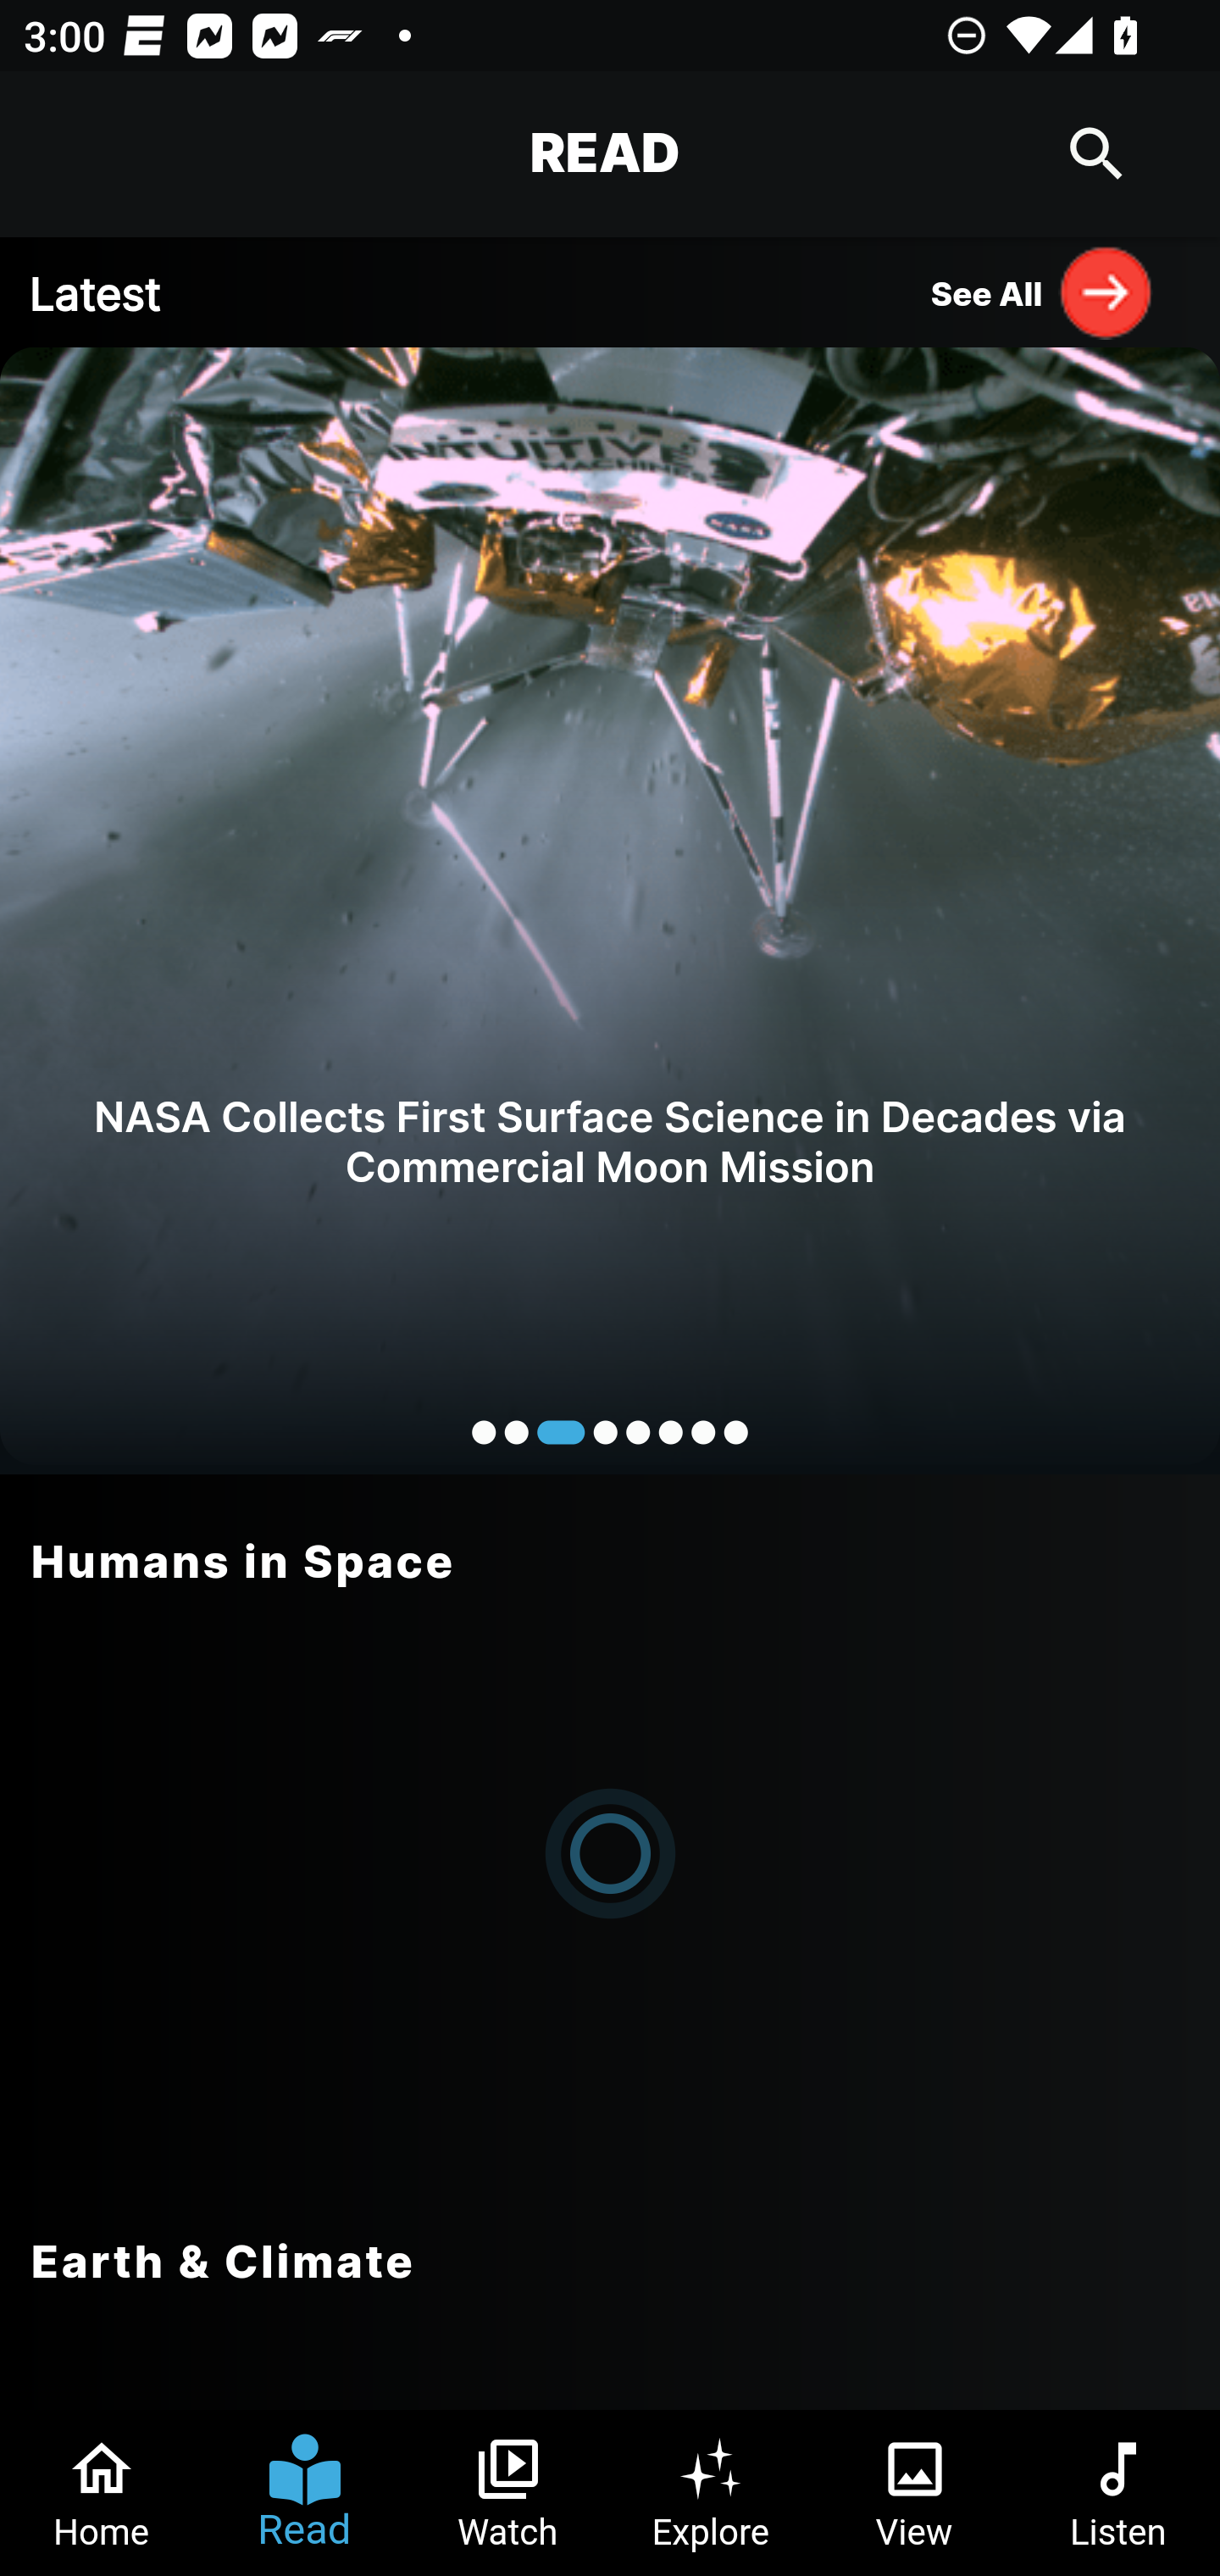  Describe the element at coordinates (1118, 2493) in the screenshot. I see `Listen
Tab 6 of 6` at that location.